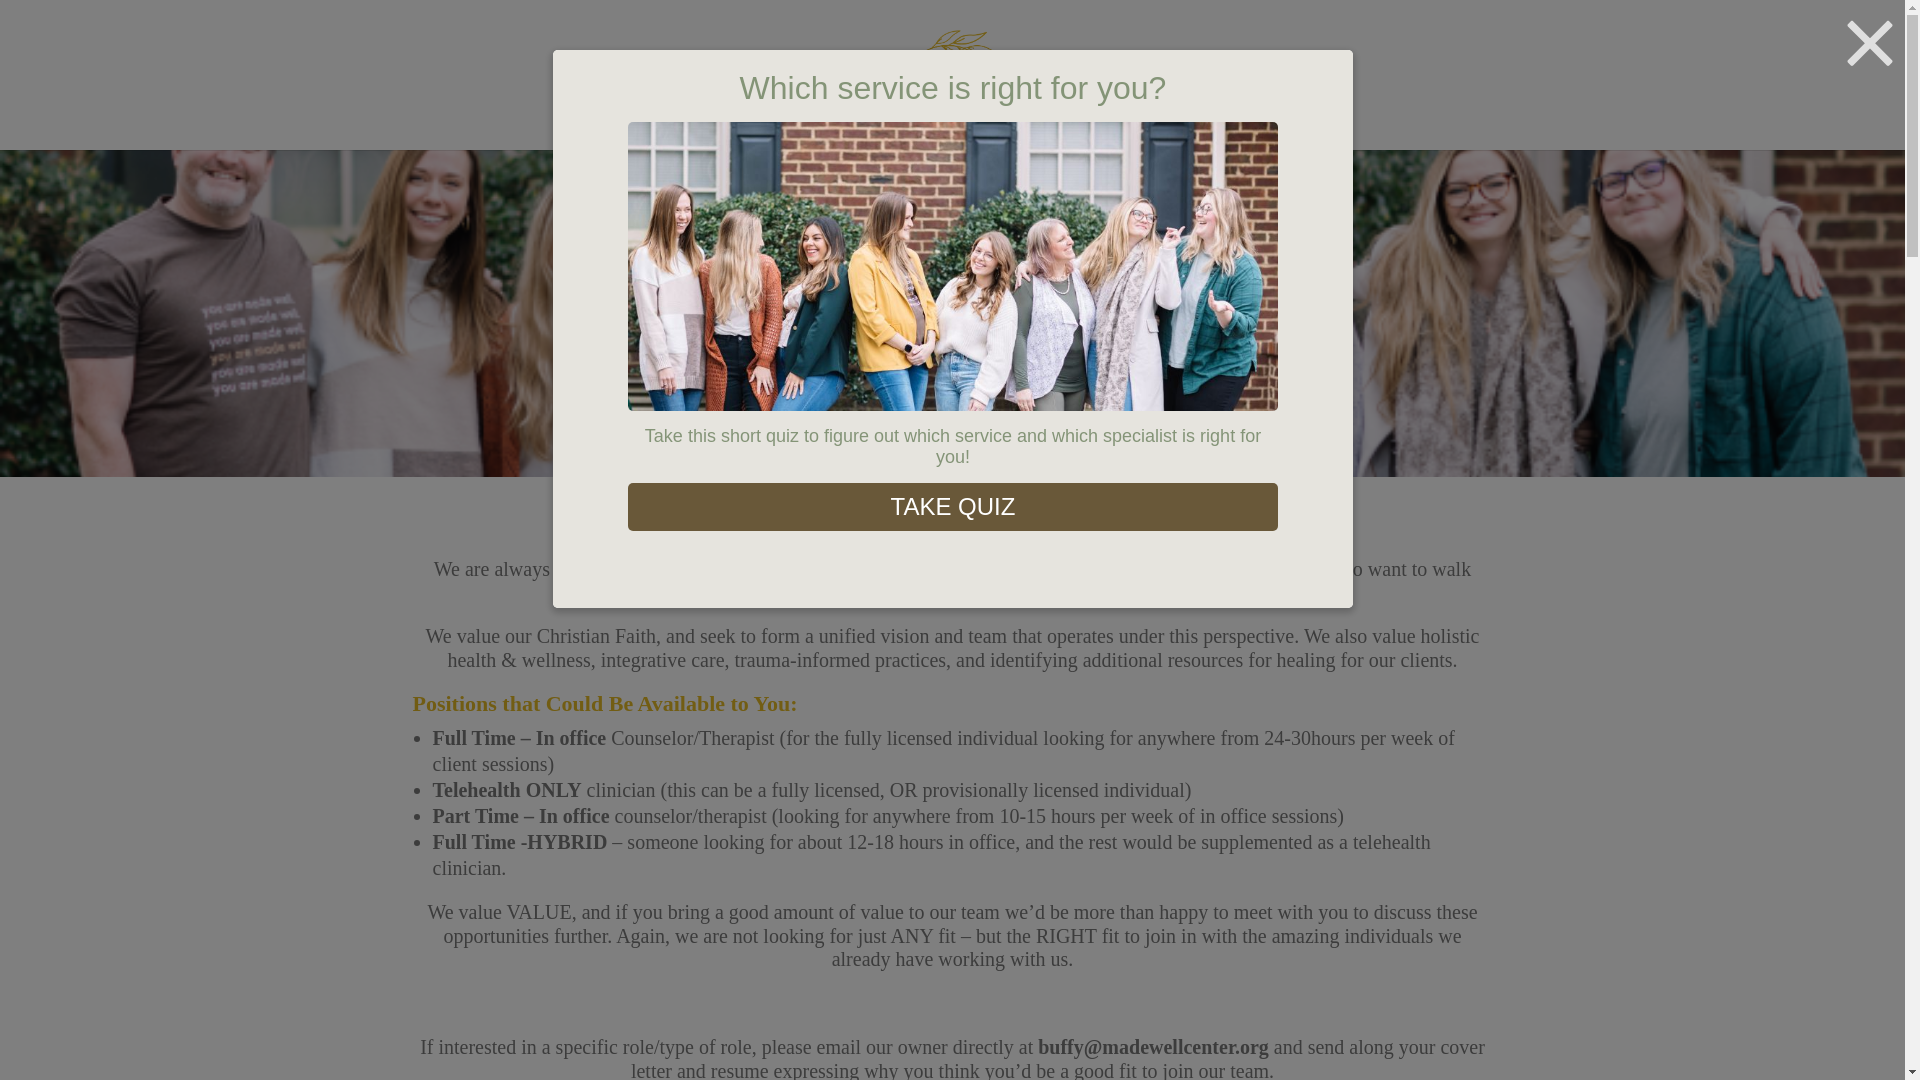  What do you see at coordinates (788, 114) in the screenshot?
I see `Meet the Team` at bounding box center [788, 114].